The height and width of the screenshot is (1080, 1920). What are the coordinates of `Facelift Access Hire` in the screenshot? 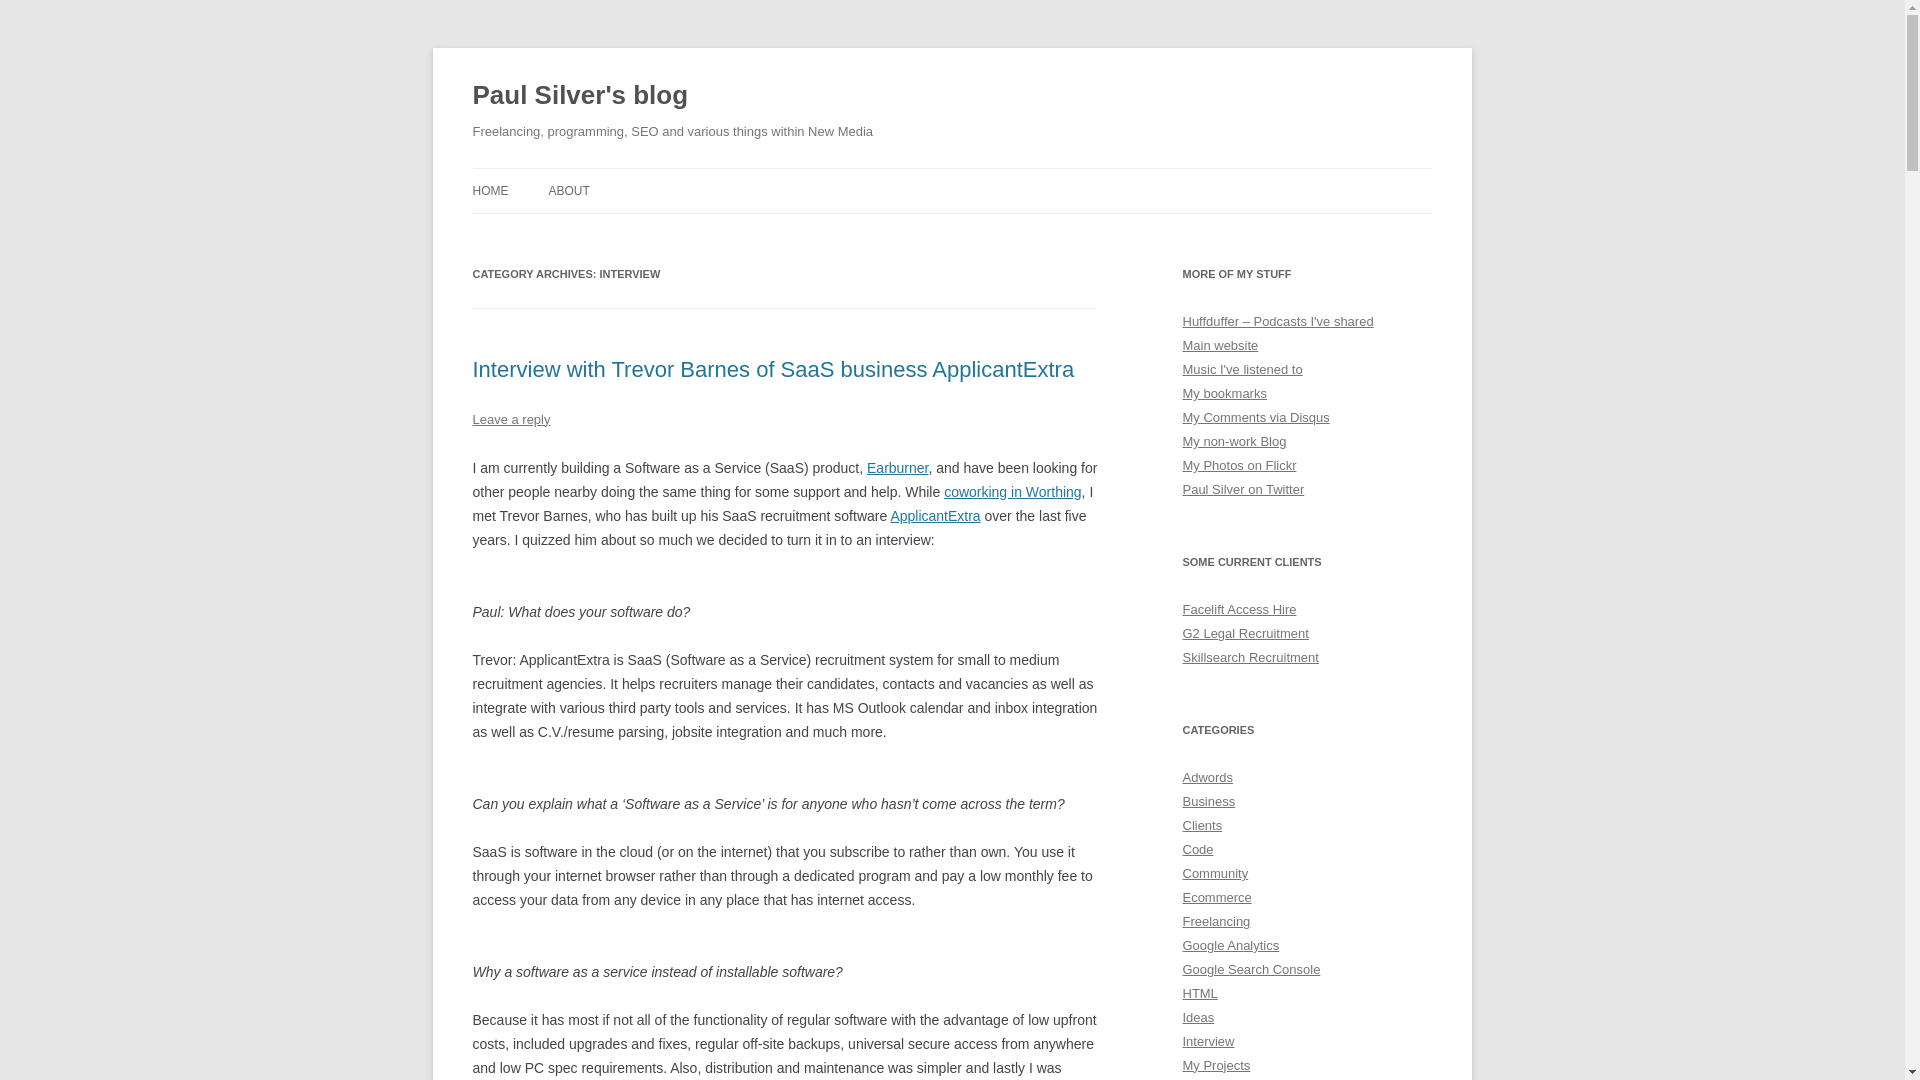 It's located at (1239, 608).